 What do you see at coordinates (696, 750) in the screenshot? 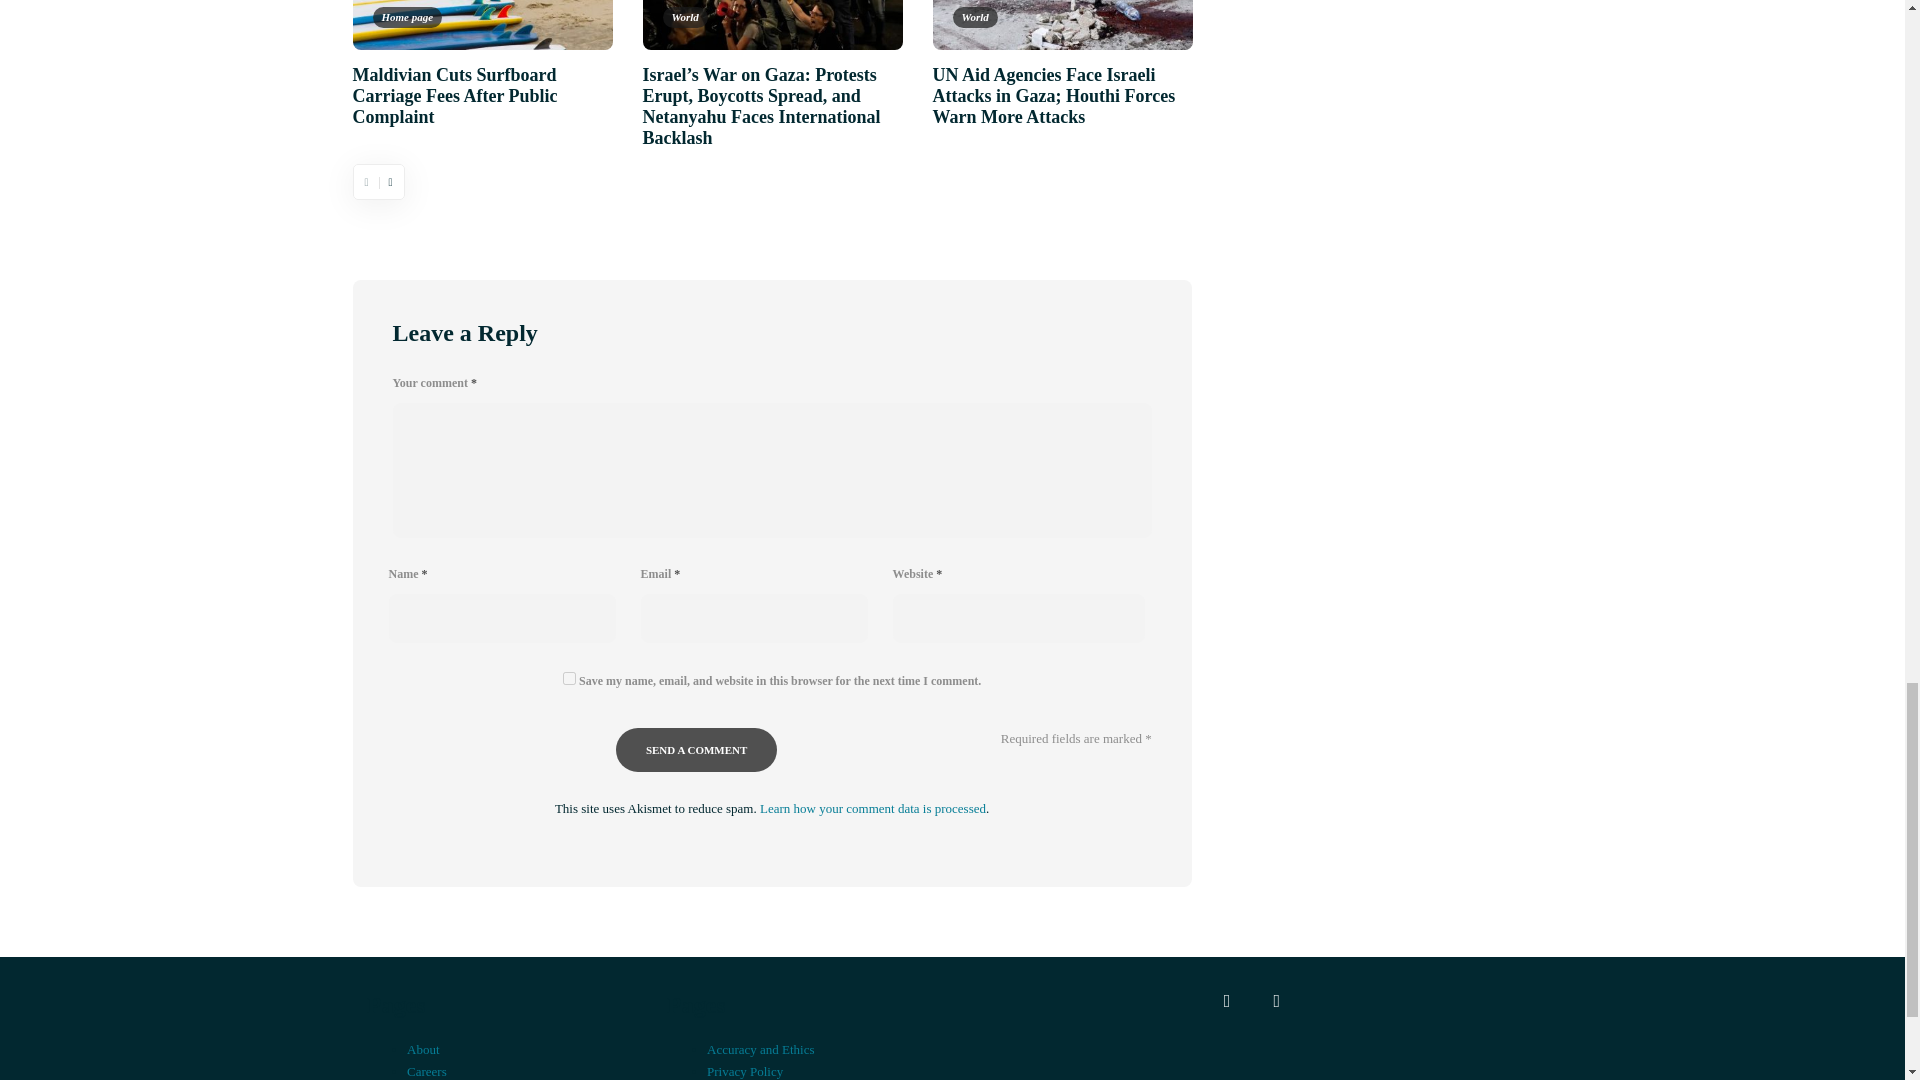
I see `Send a comment` at bounding box center [696, 750].